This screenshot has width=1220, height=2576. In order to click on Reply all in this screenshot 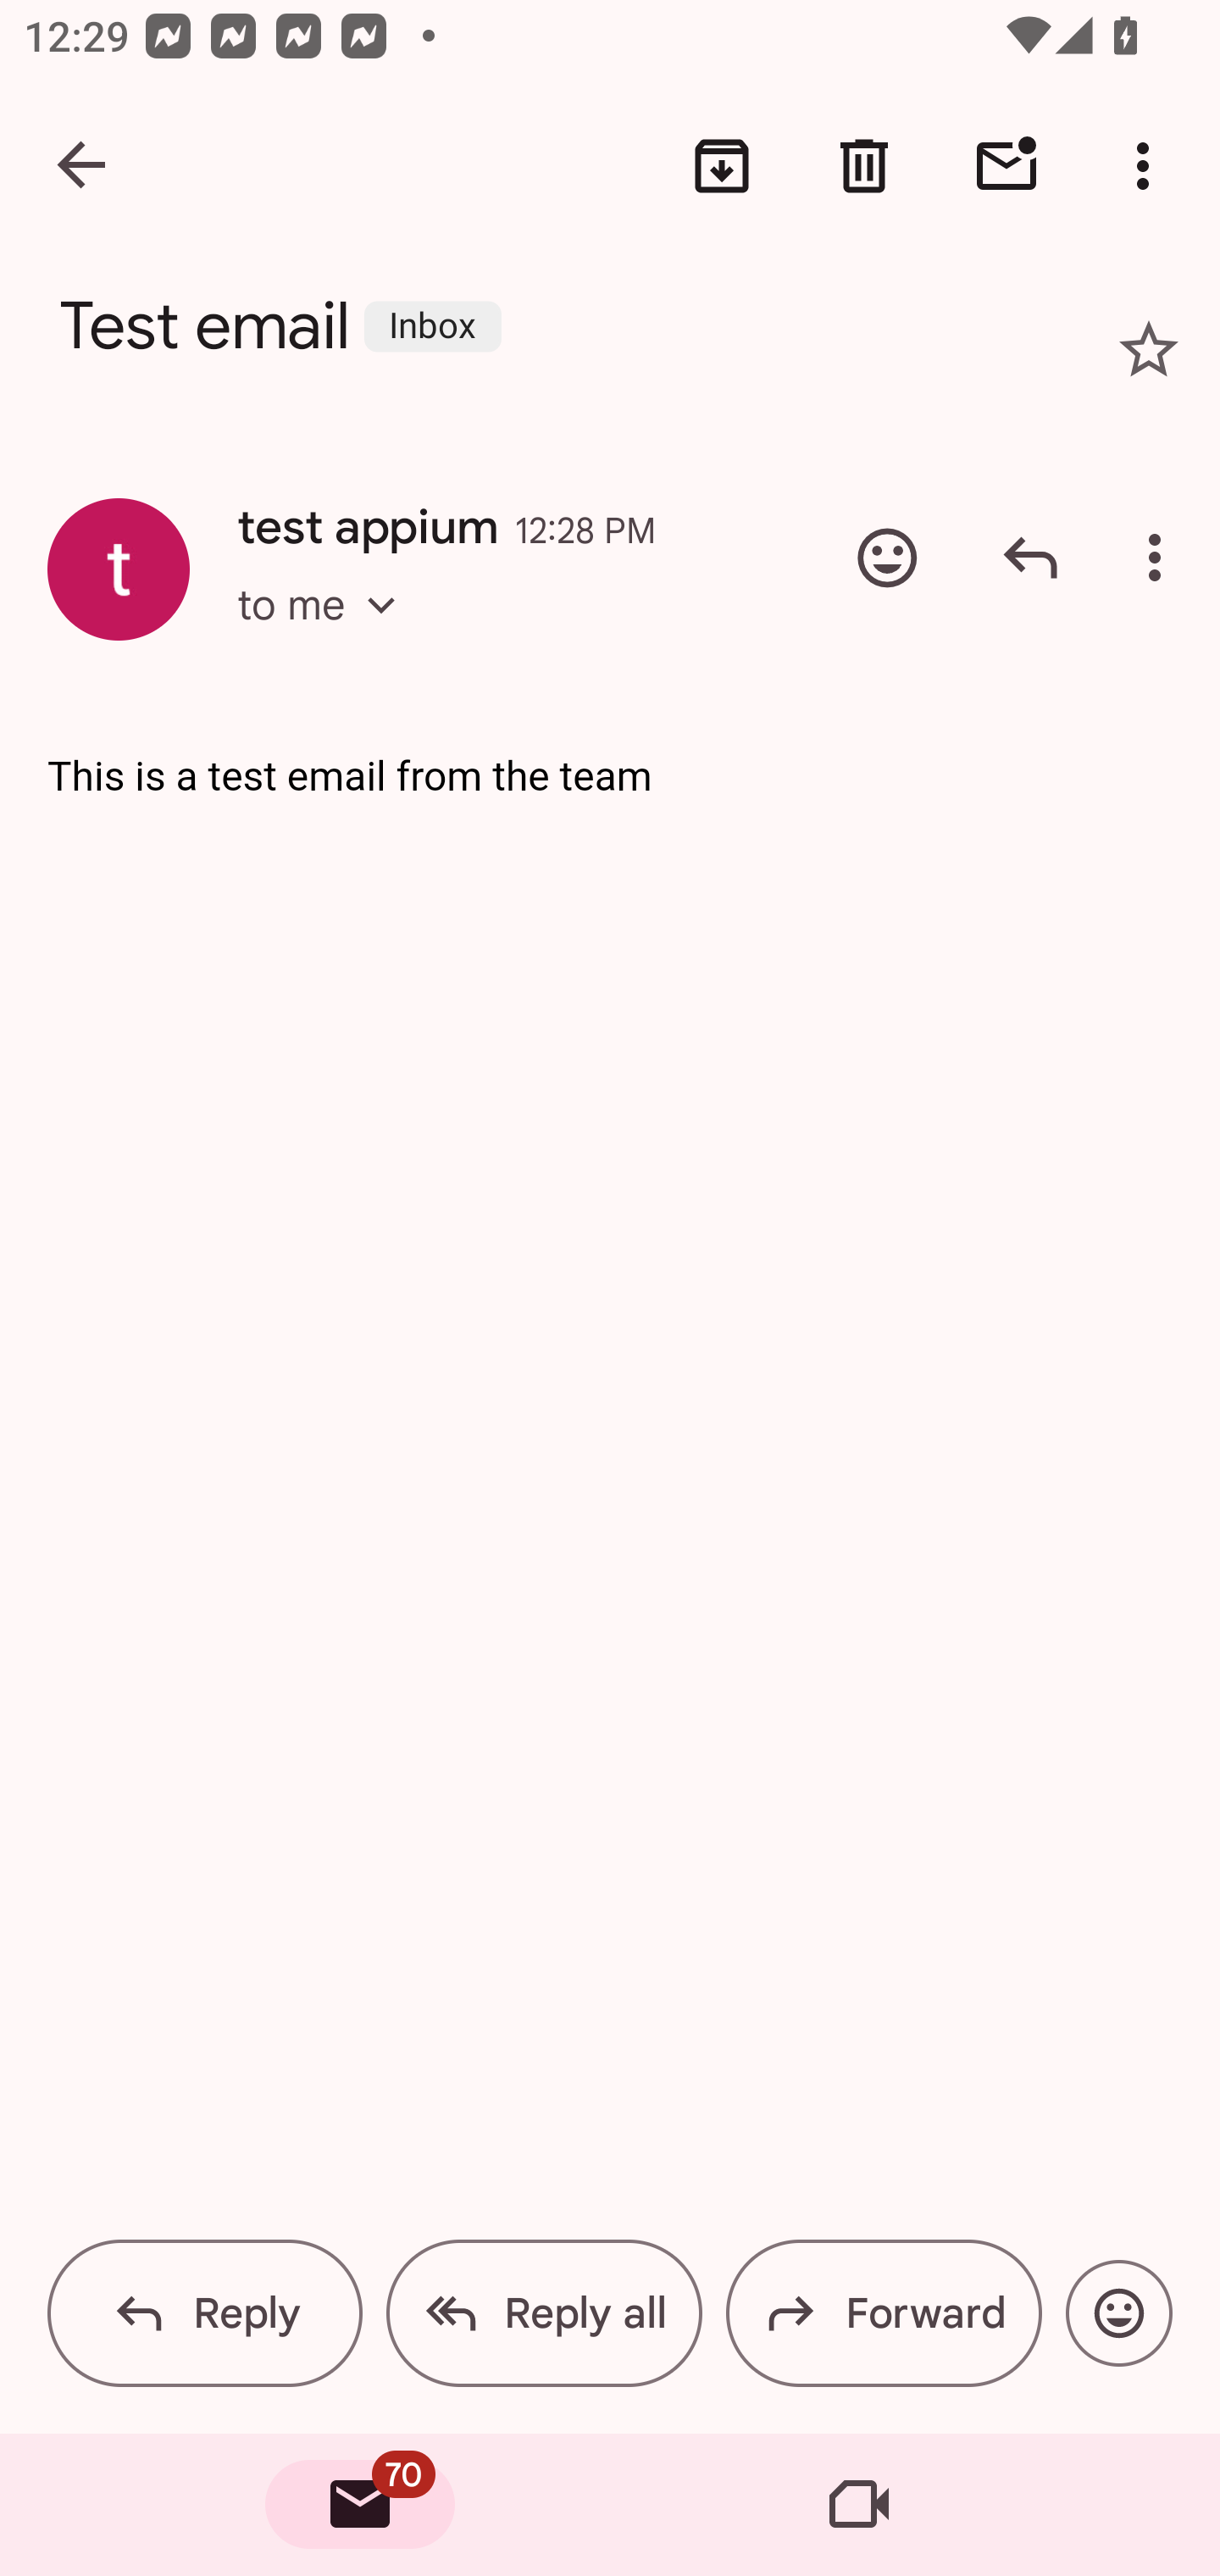, I will do `click(544, 2313)`.